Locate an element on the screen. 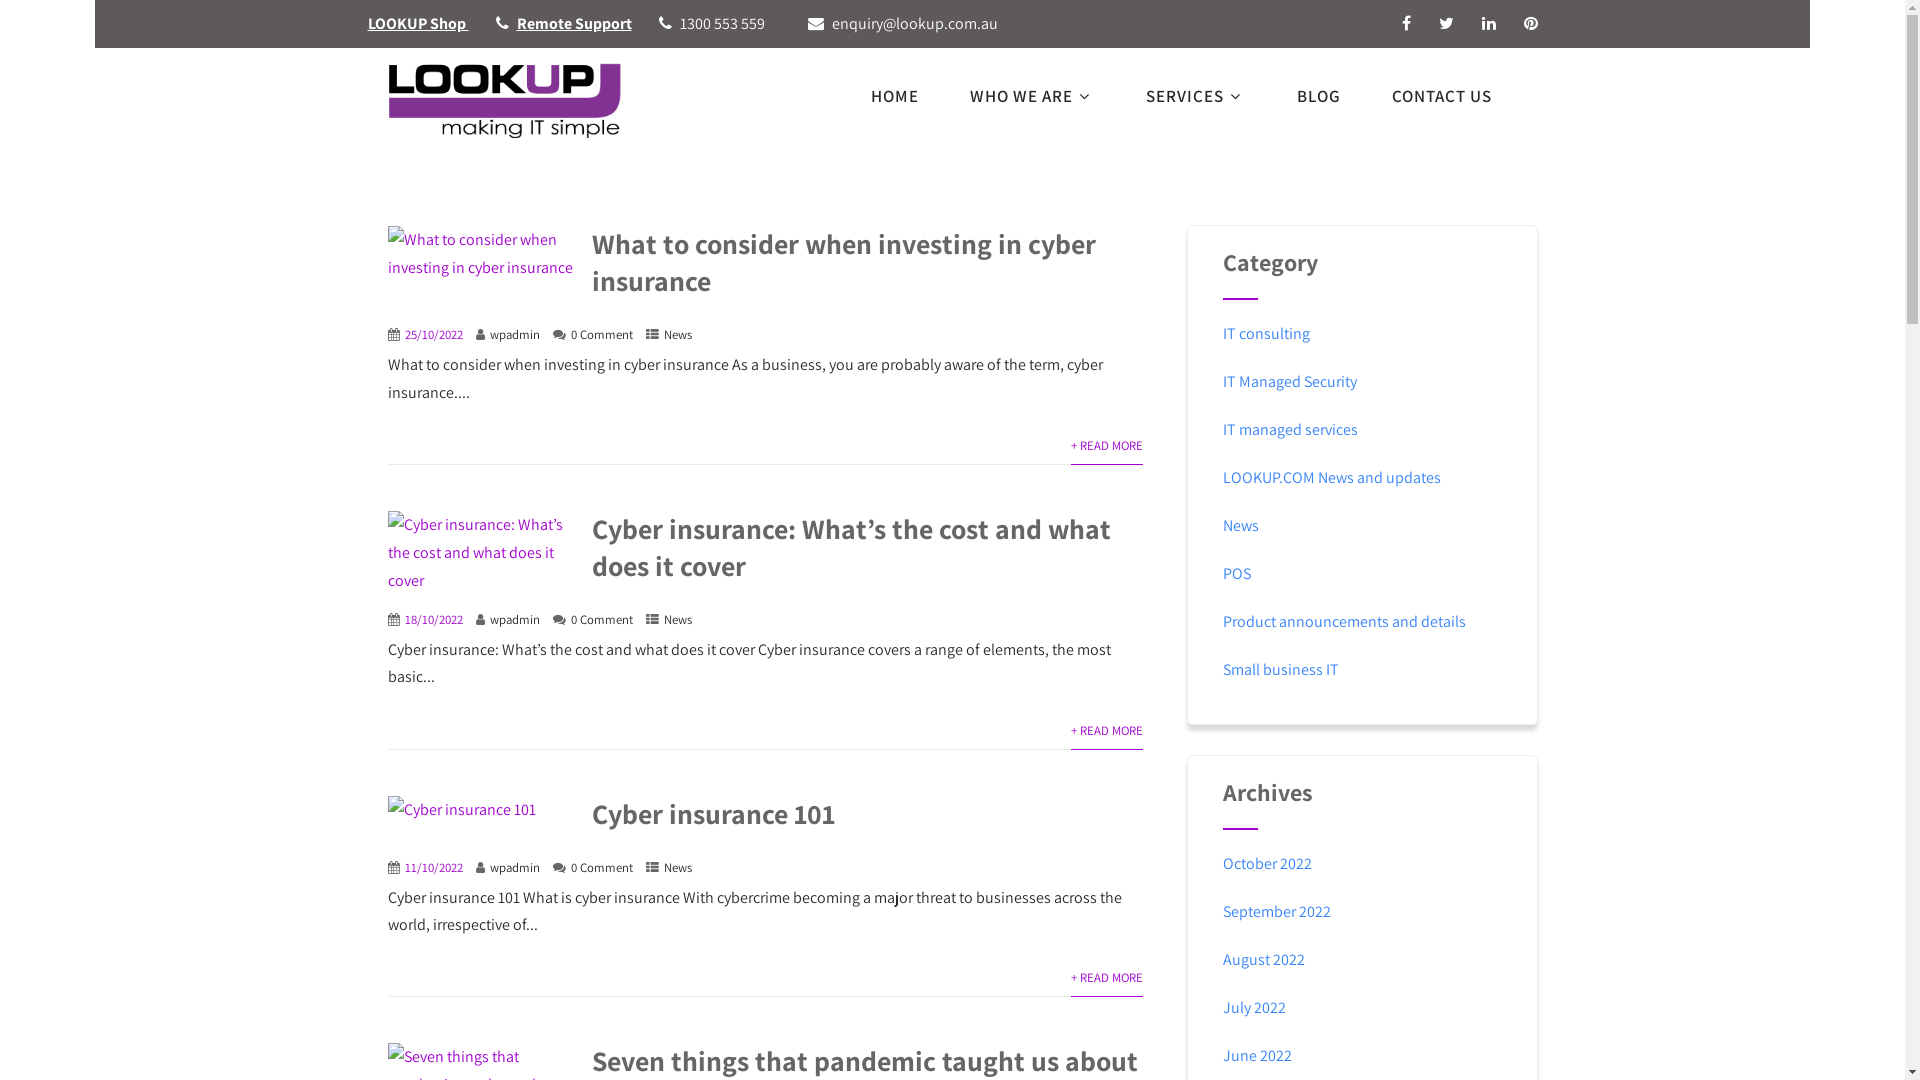 This screenshot has height=1080, width=1920. WHO WE ARE is located at coordinates (1032, 96).